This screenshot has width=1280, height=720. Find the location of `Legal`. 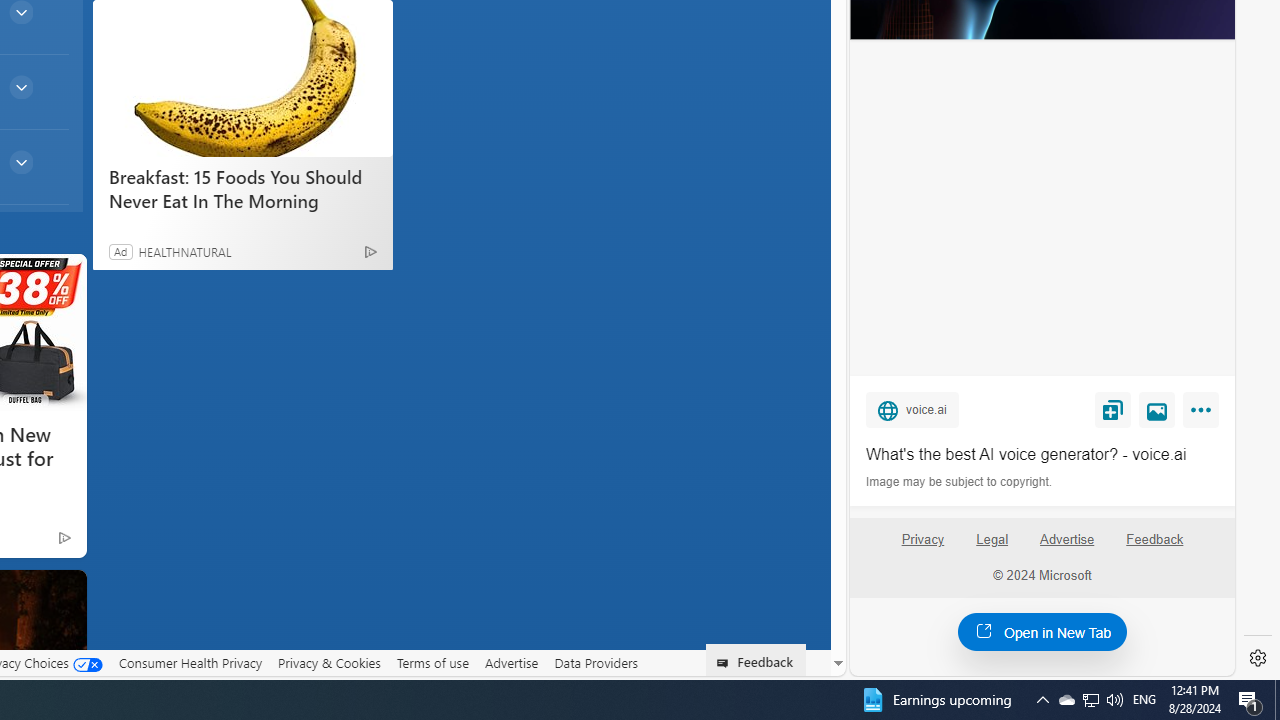

Legal is located at coordinates (992, 540).